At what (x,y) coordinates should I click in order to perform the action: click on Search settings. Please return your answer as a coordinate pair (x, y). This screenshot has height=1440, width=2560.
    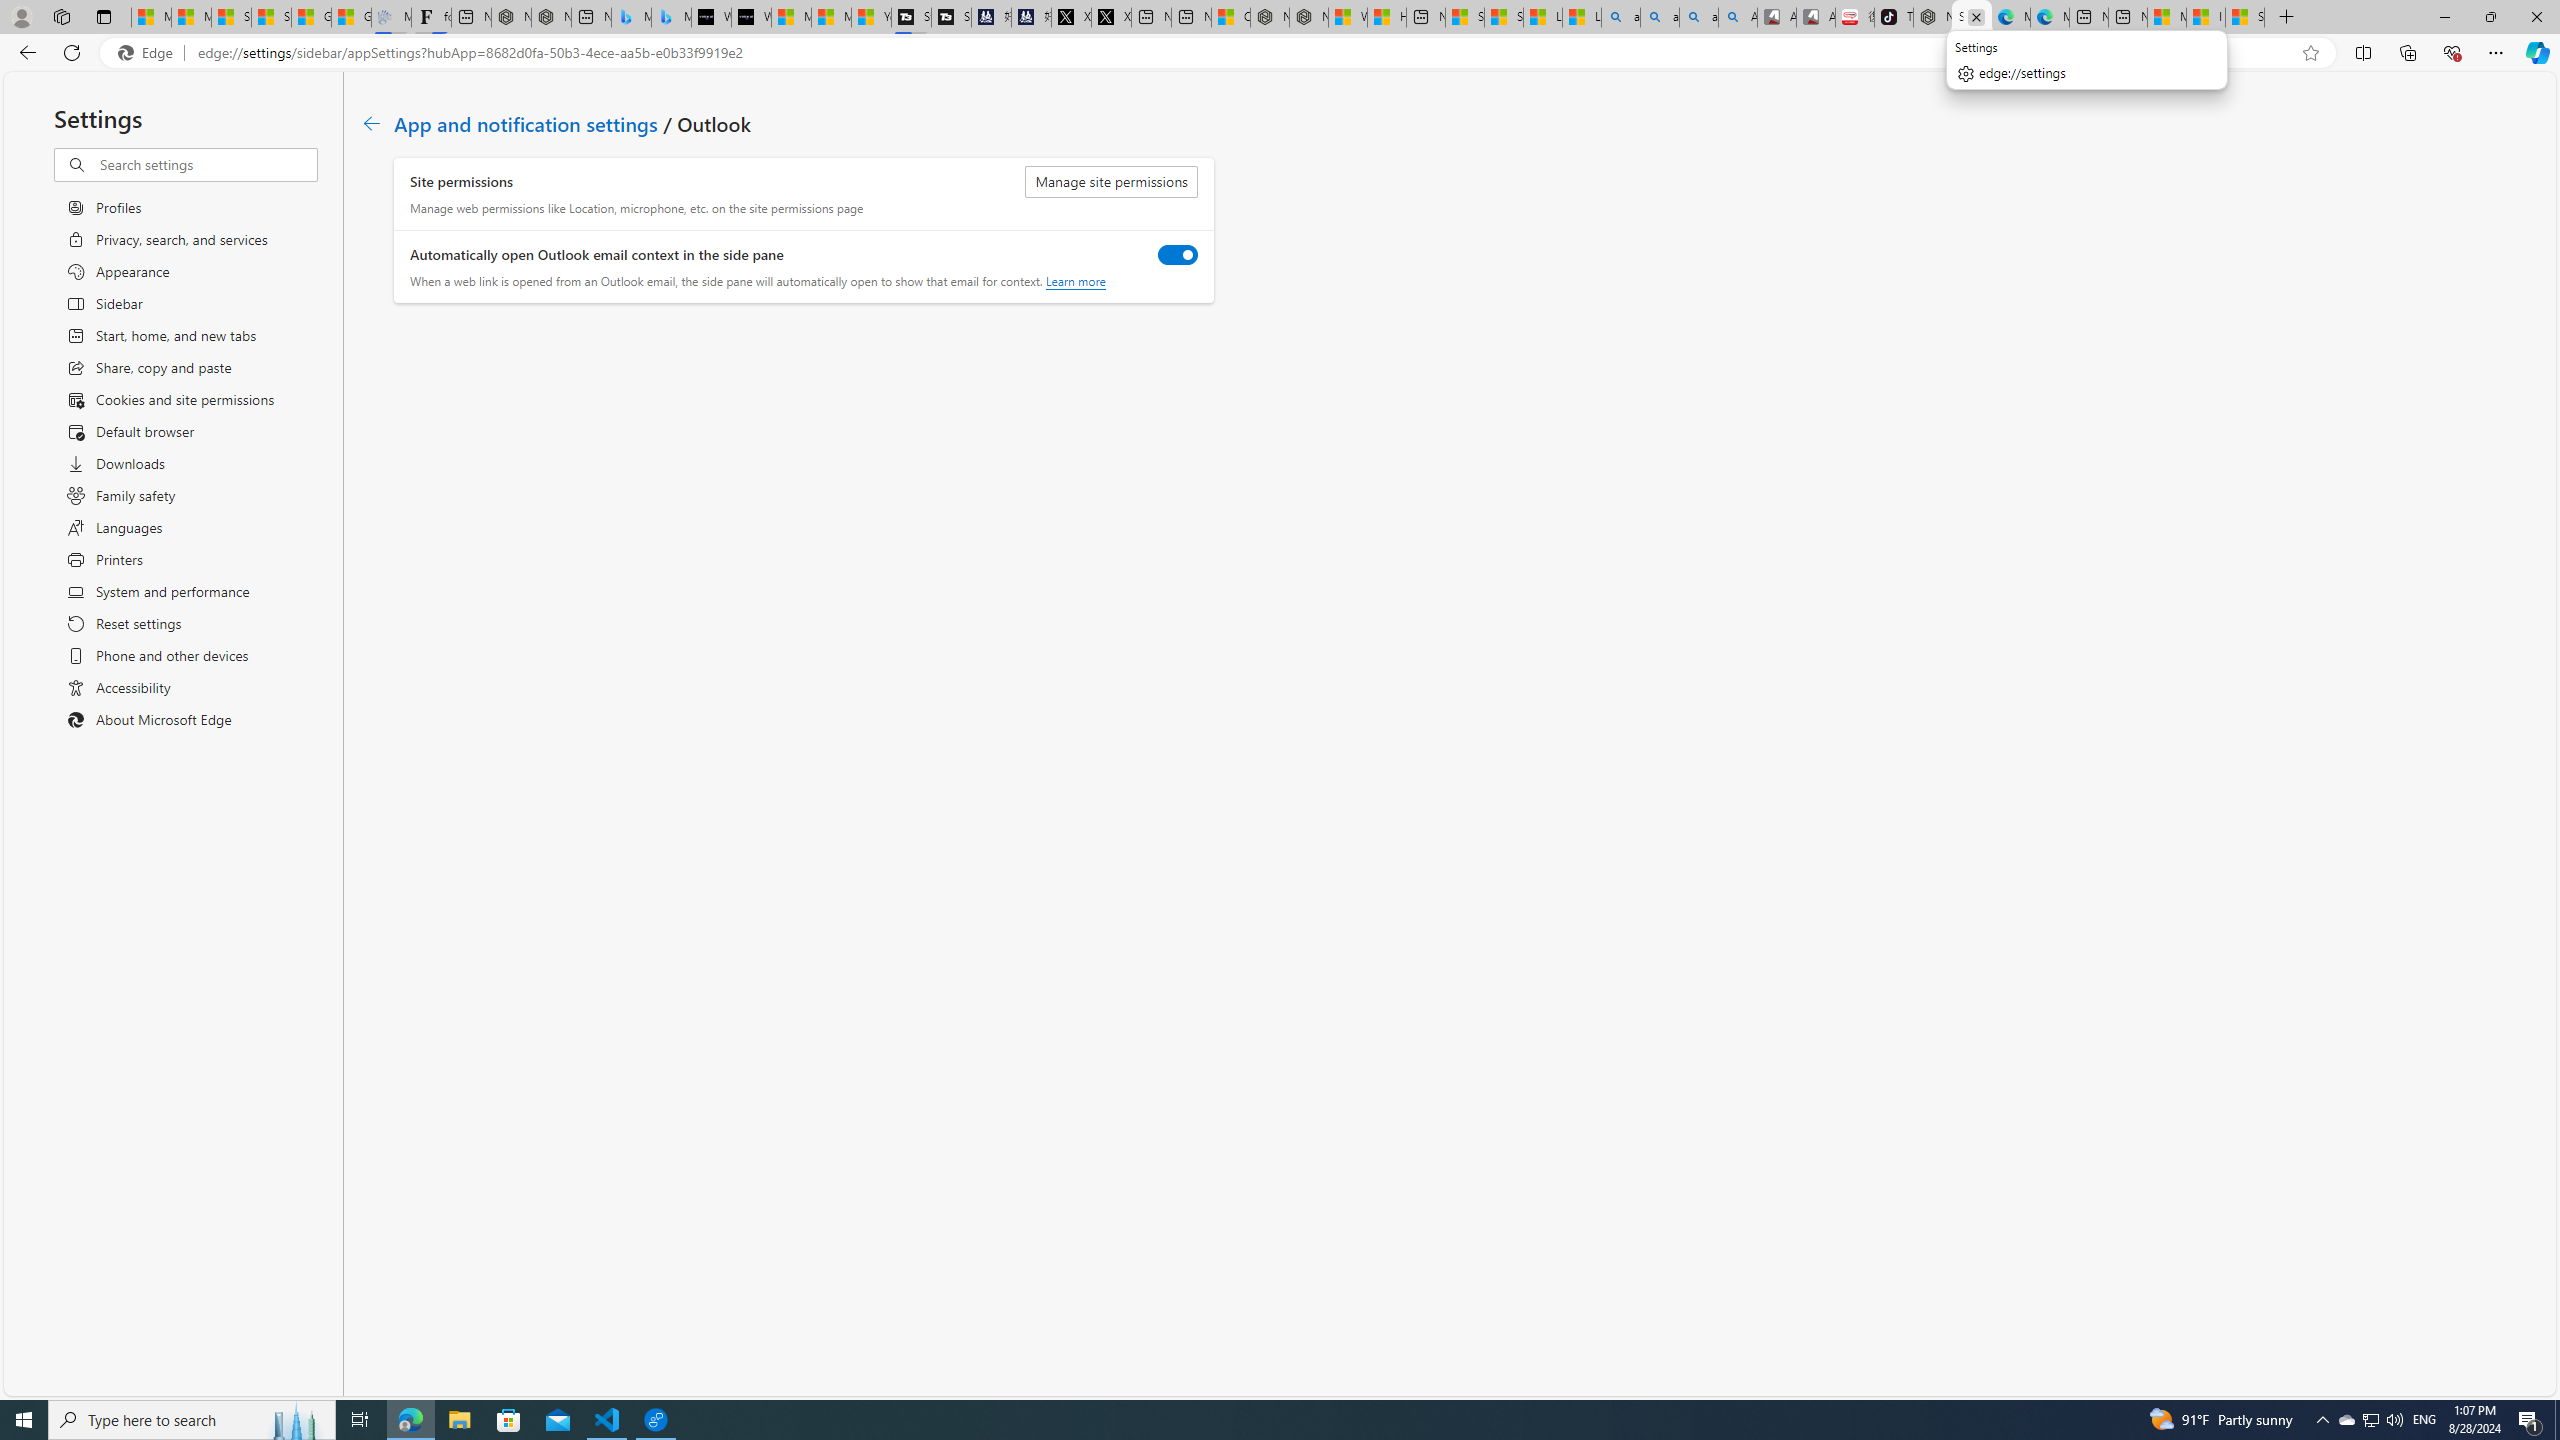
    Looking at the image, I should click on (206, 164).